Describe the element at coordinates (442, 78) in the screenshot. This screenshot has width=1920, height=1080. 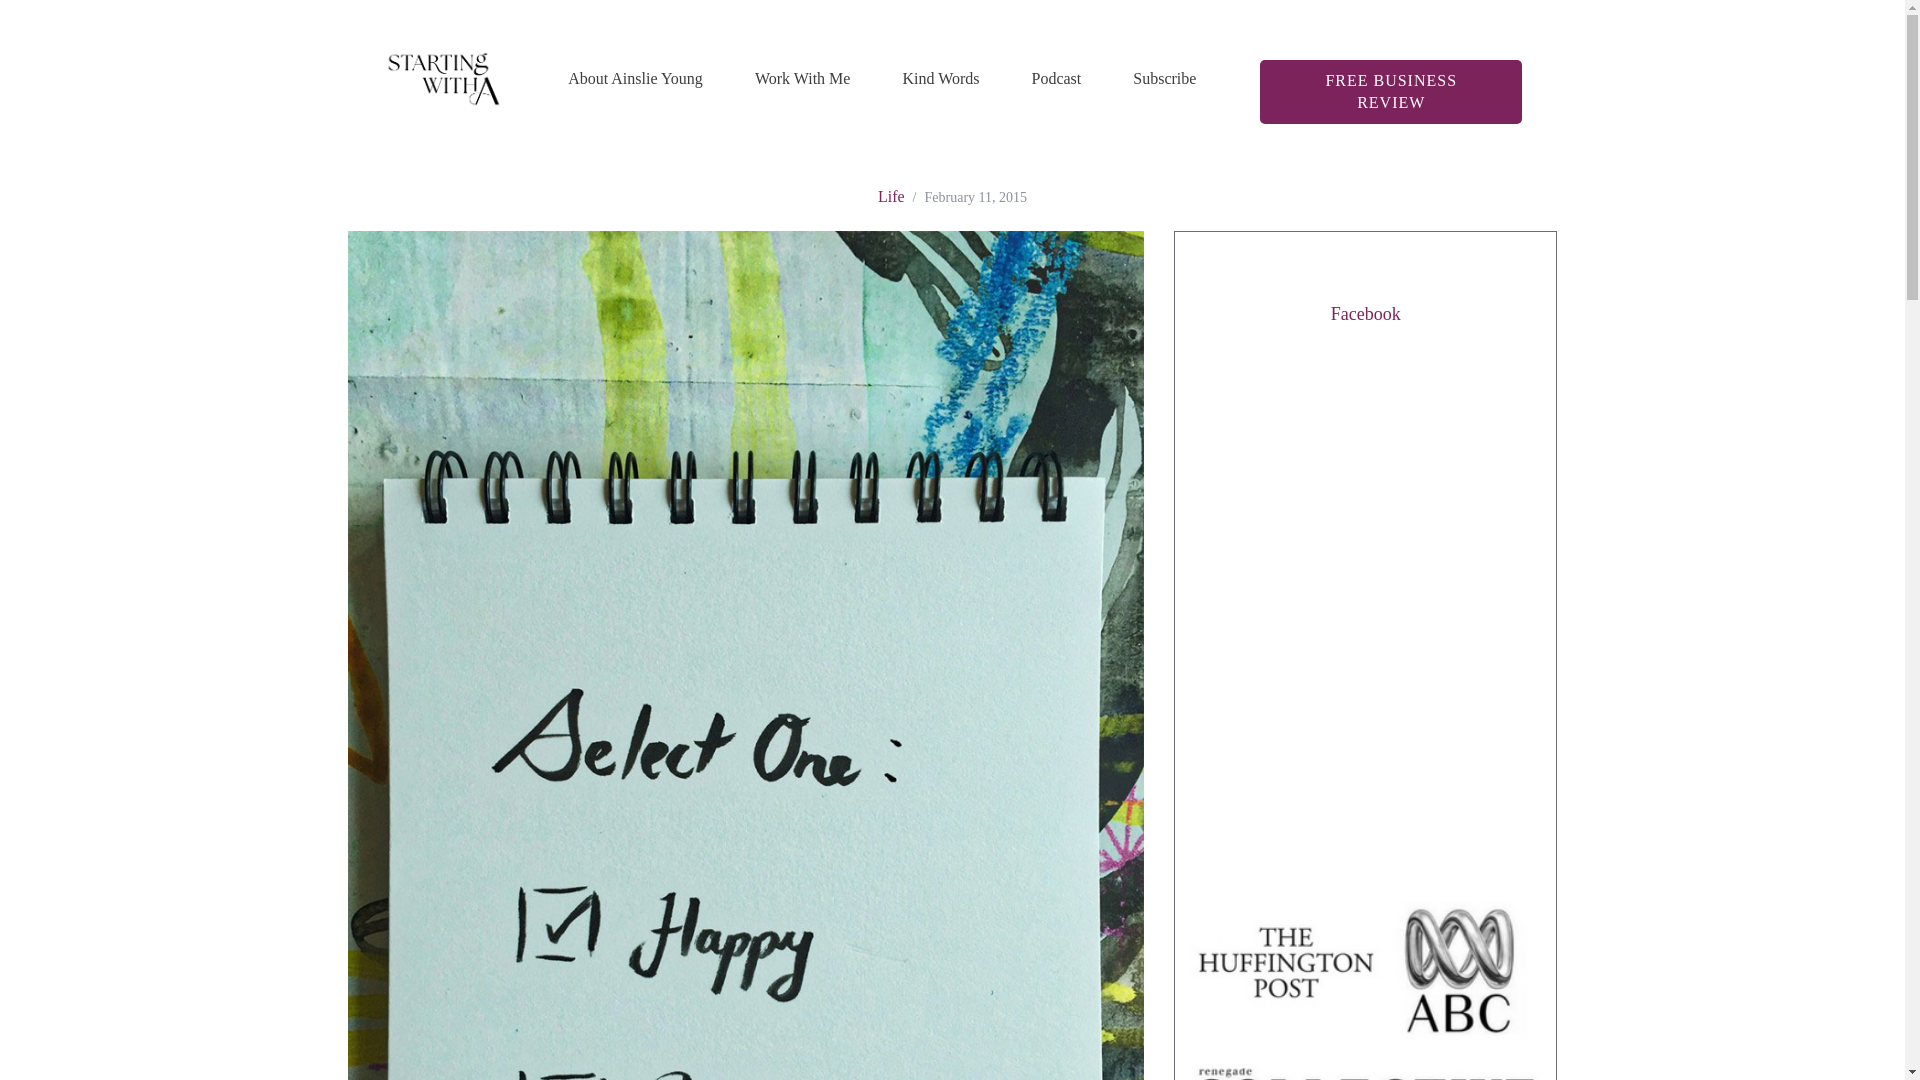
I see `Starting with A - Primary` at that location.